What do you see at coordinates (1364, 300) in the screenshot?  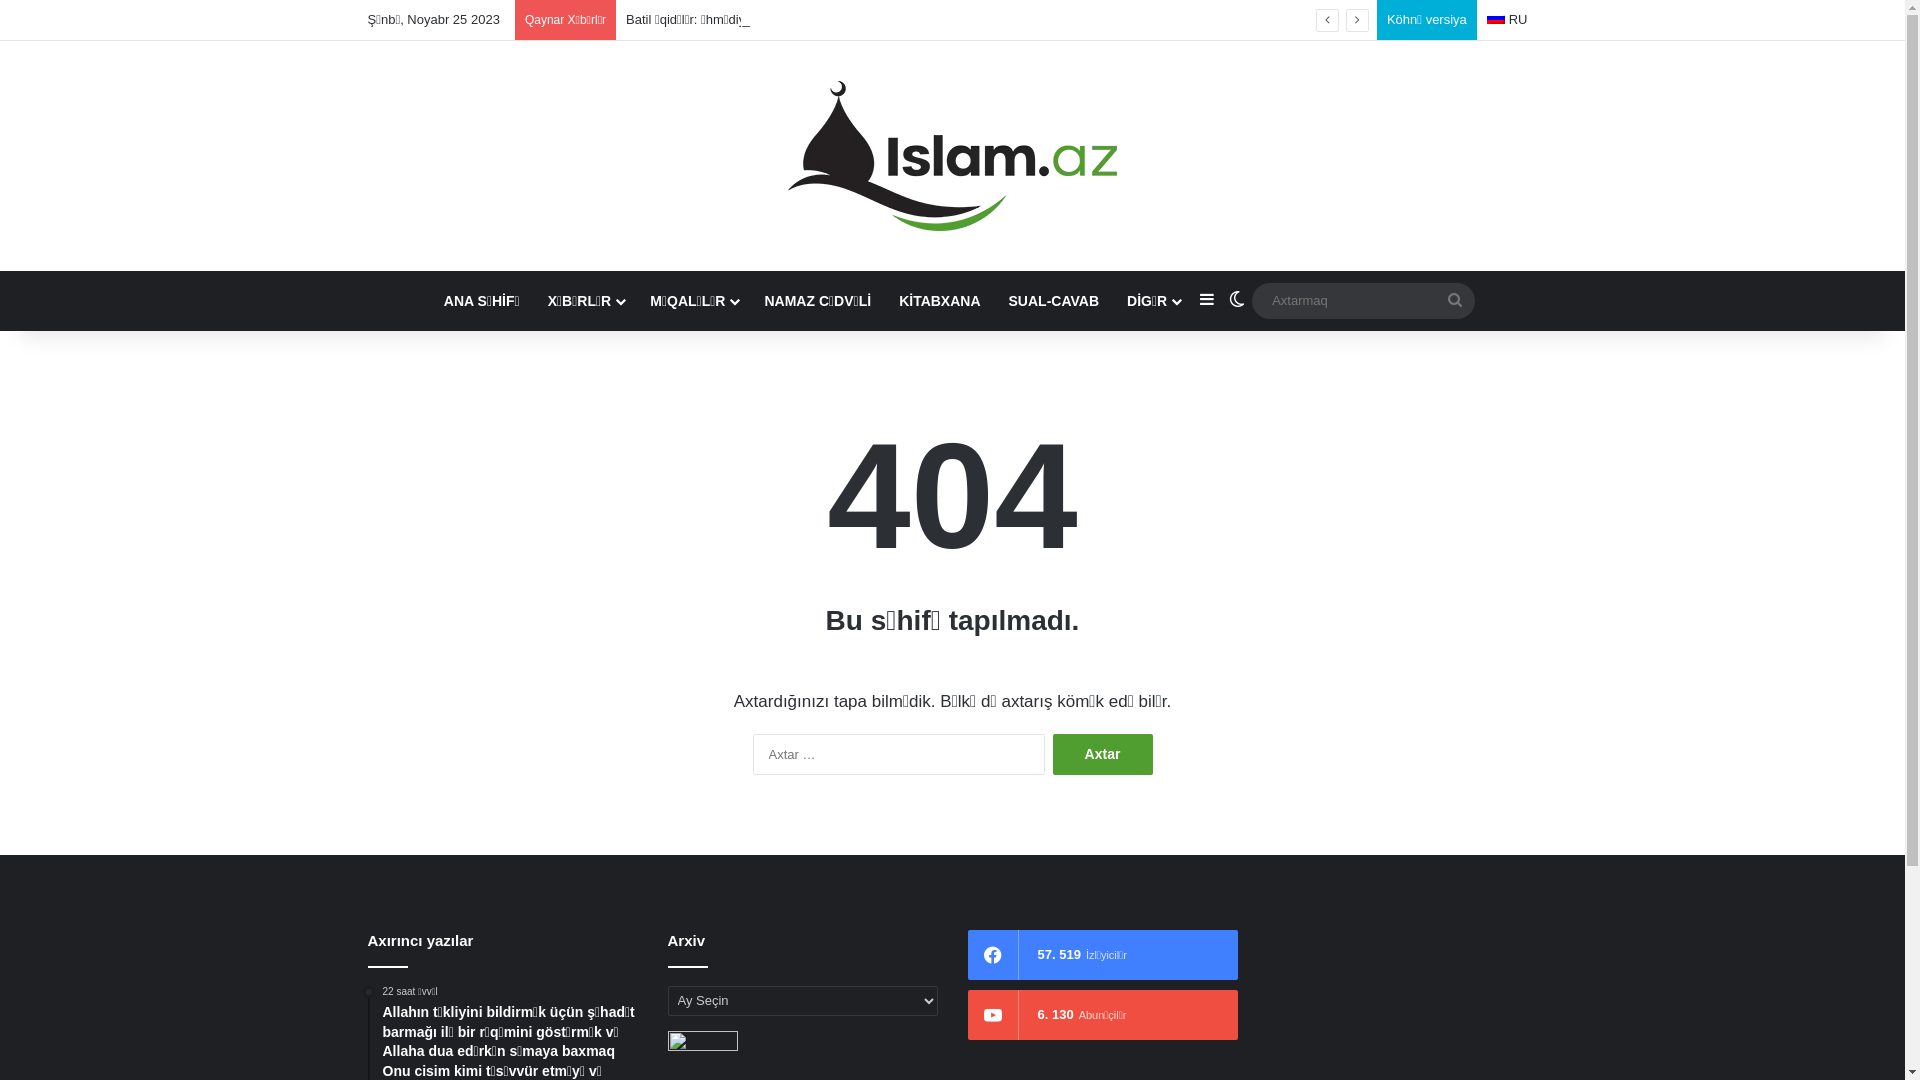 I see `Axtarmaq` at bounding box center [1364, 300].